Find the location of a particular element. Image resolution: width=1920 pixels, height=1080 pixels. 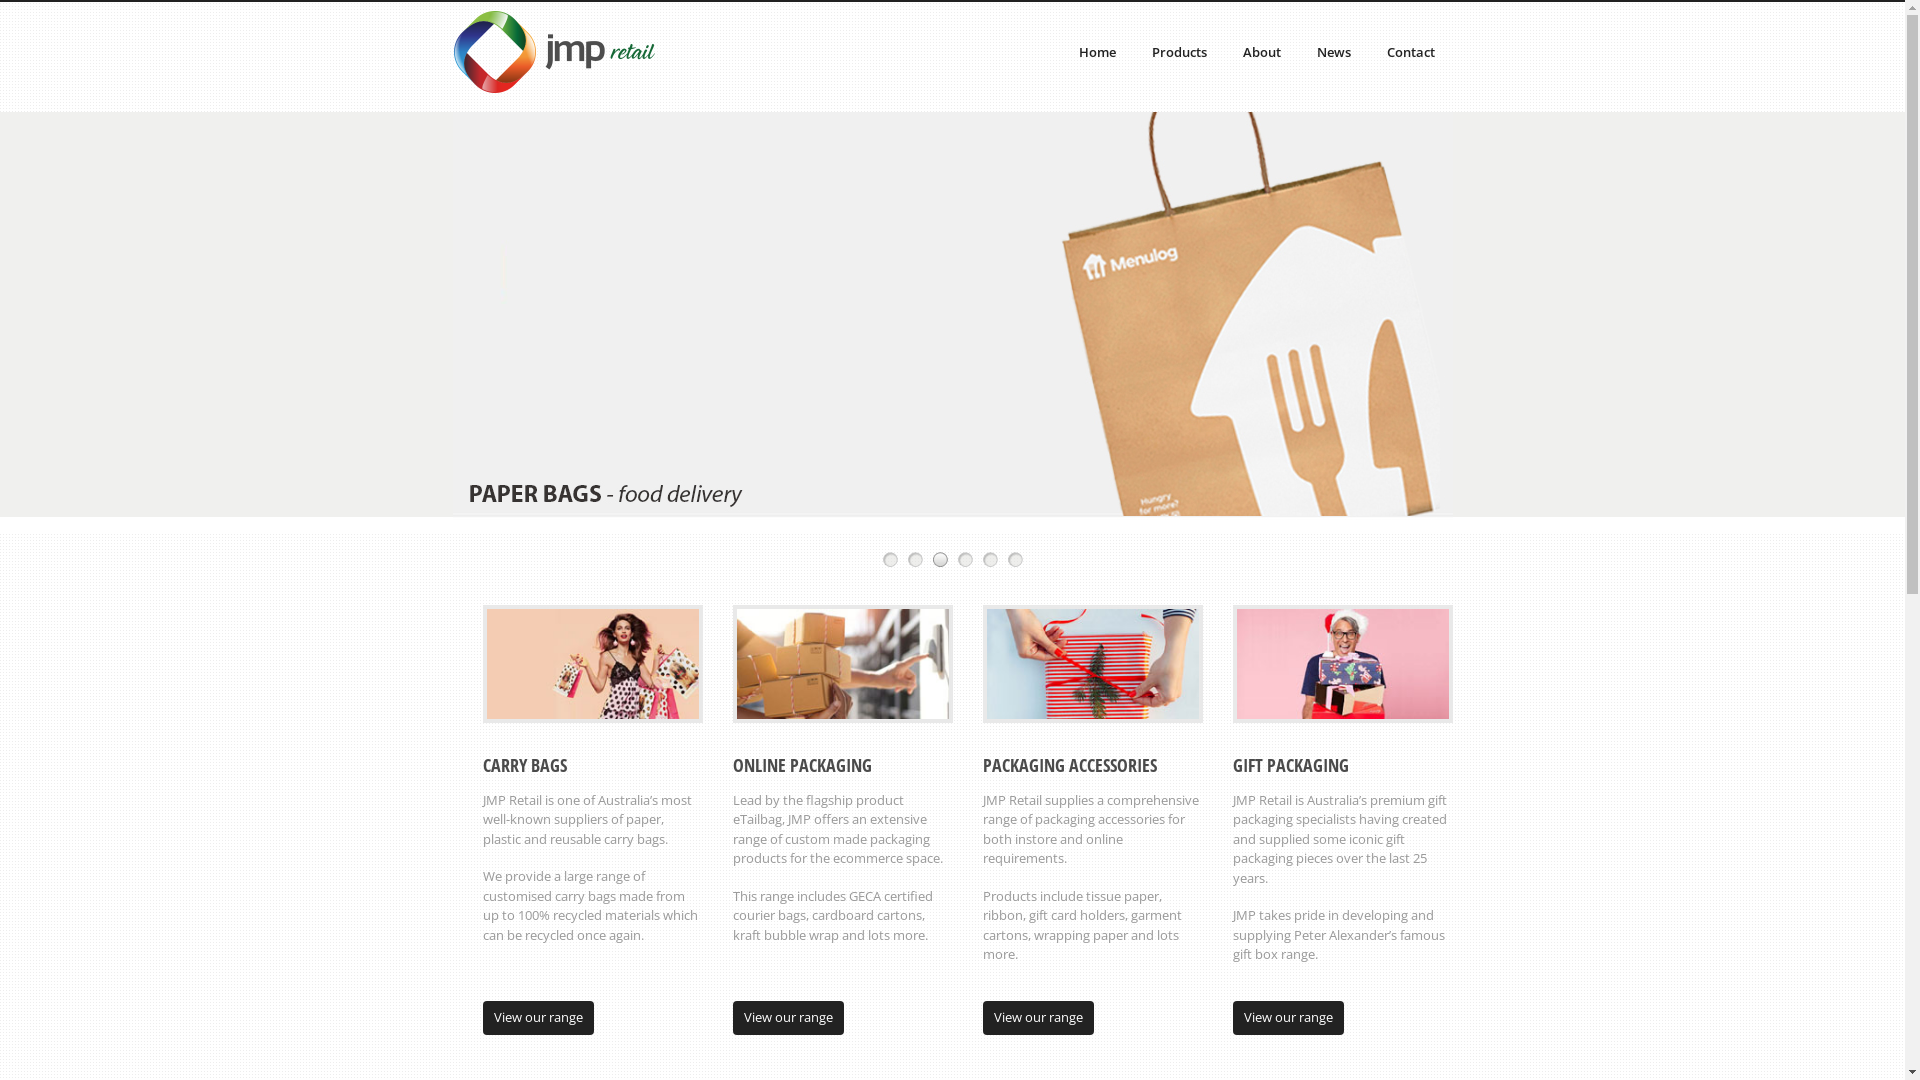

View our range is located at coordinates (1288, 1018).